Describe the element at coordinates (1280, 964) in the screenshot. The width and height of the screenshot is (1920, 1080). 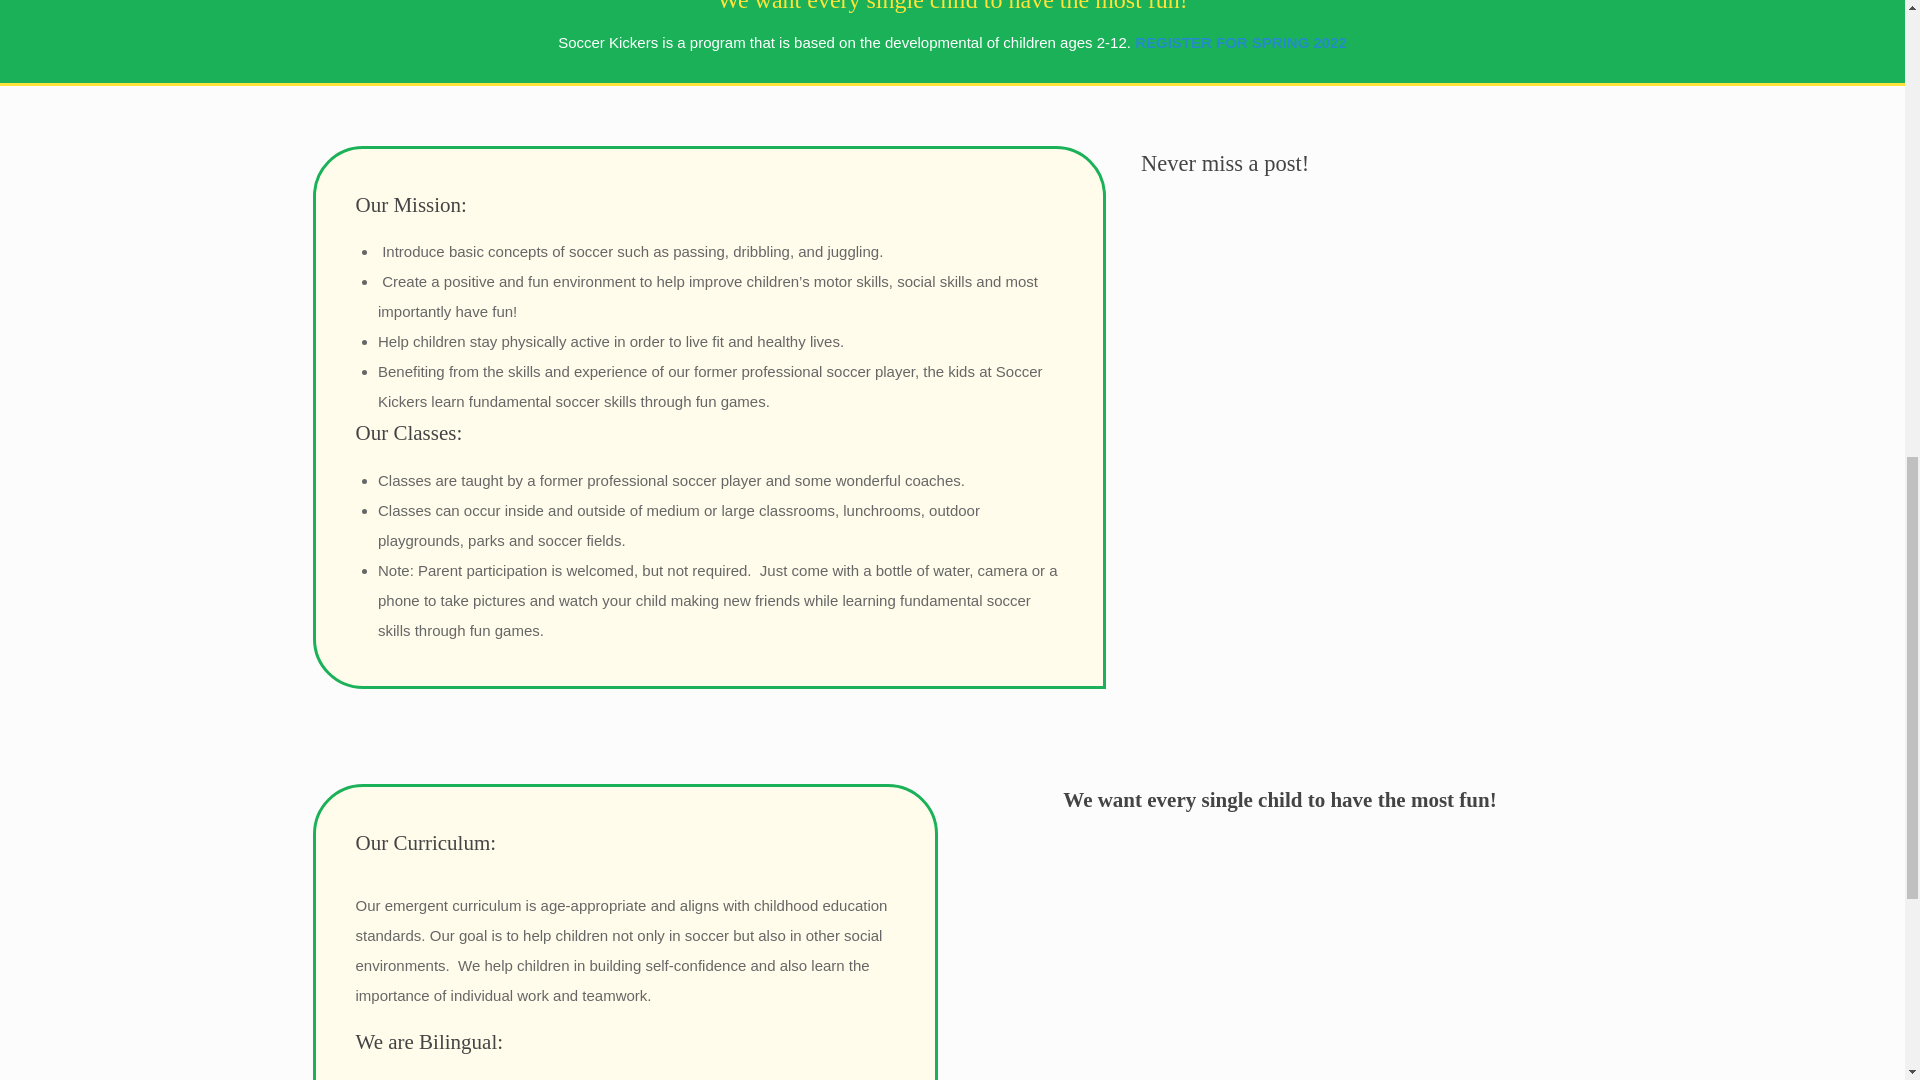
I see `Soccer Kickers` at that location.